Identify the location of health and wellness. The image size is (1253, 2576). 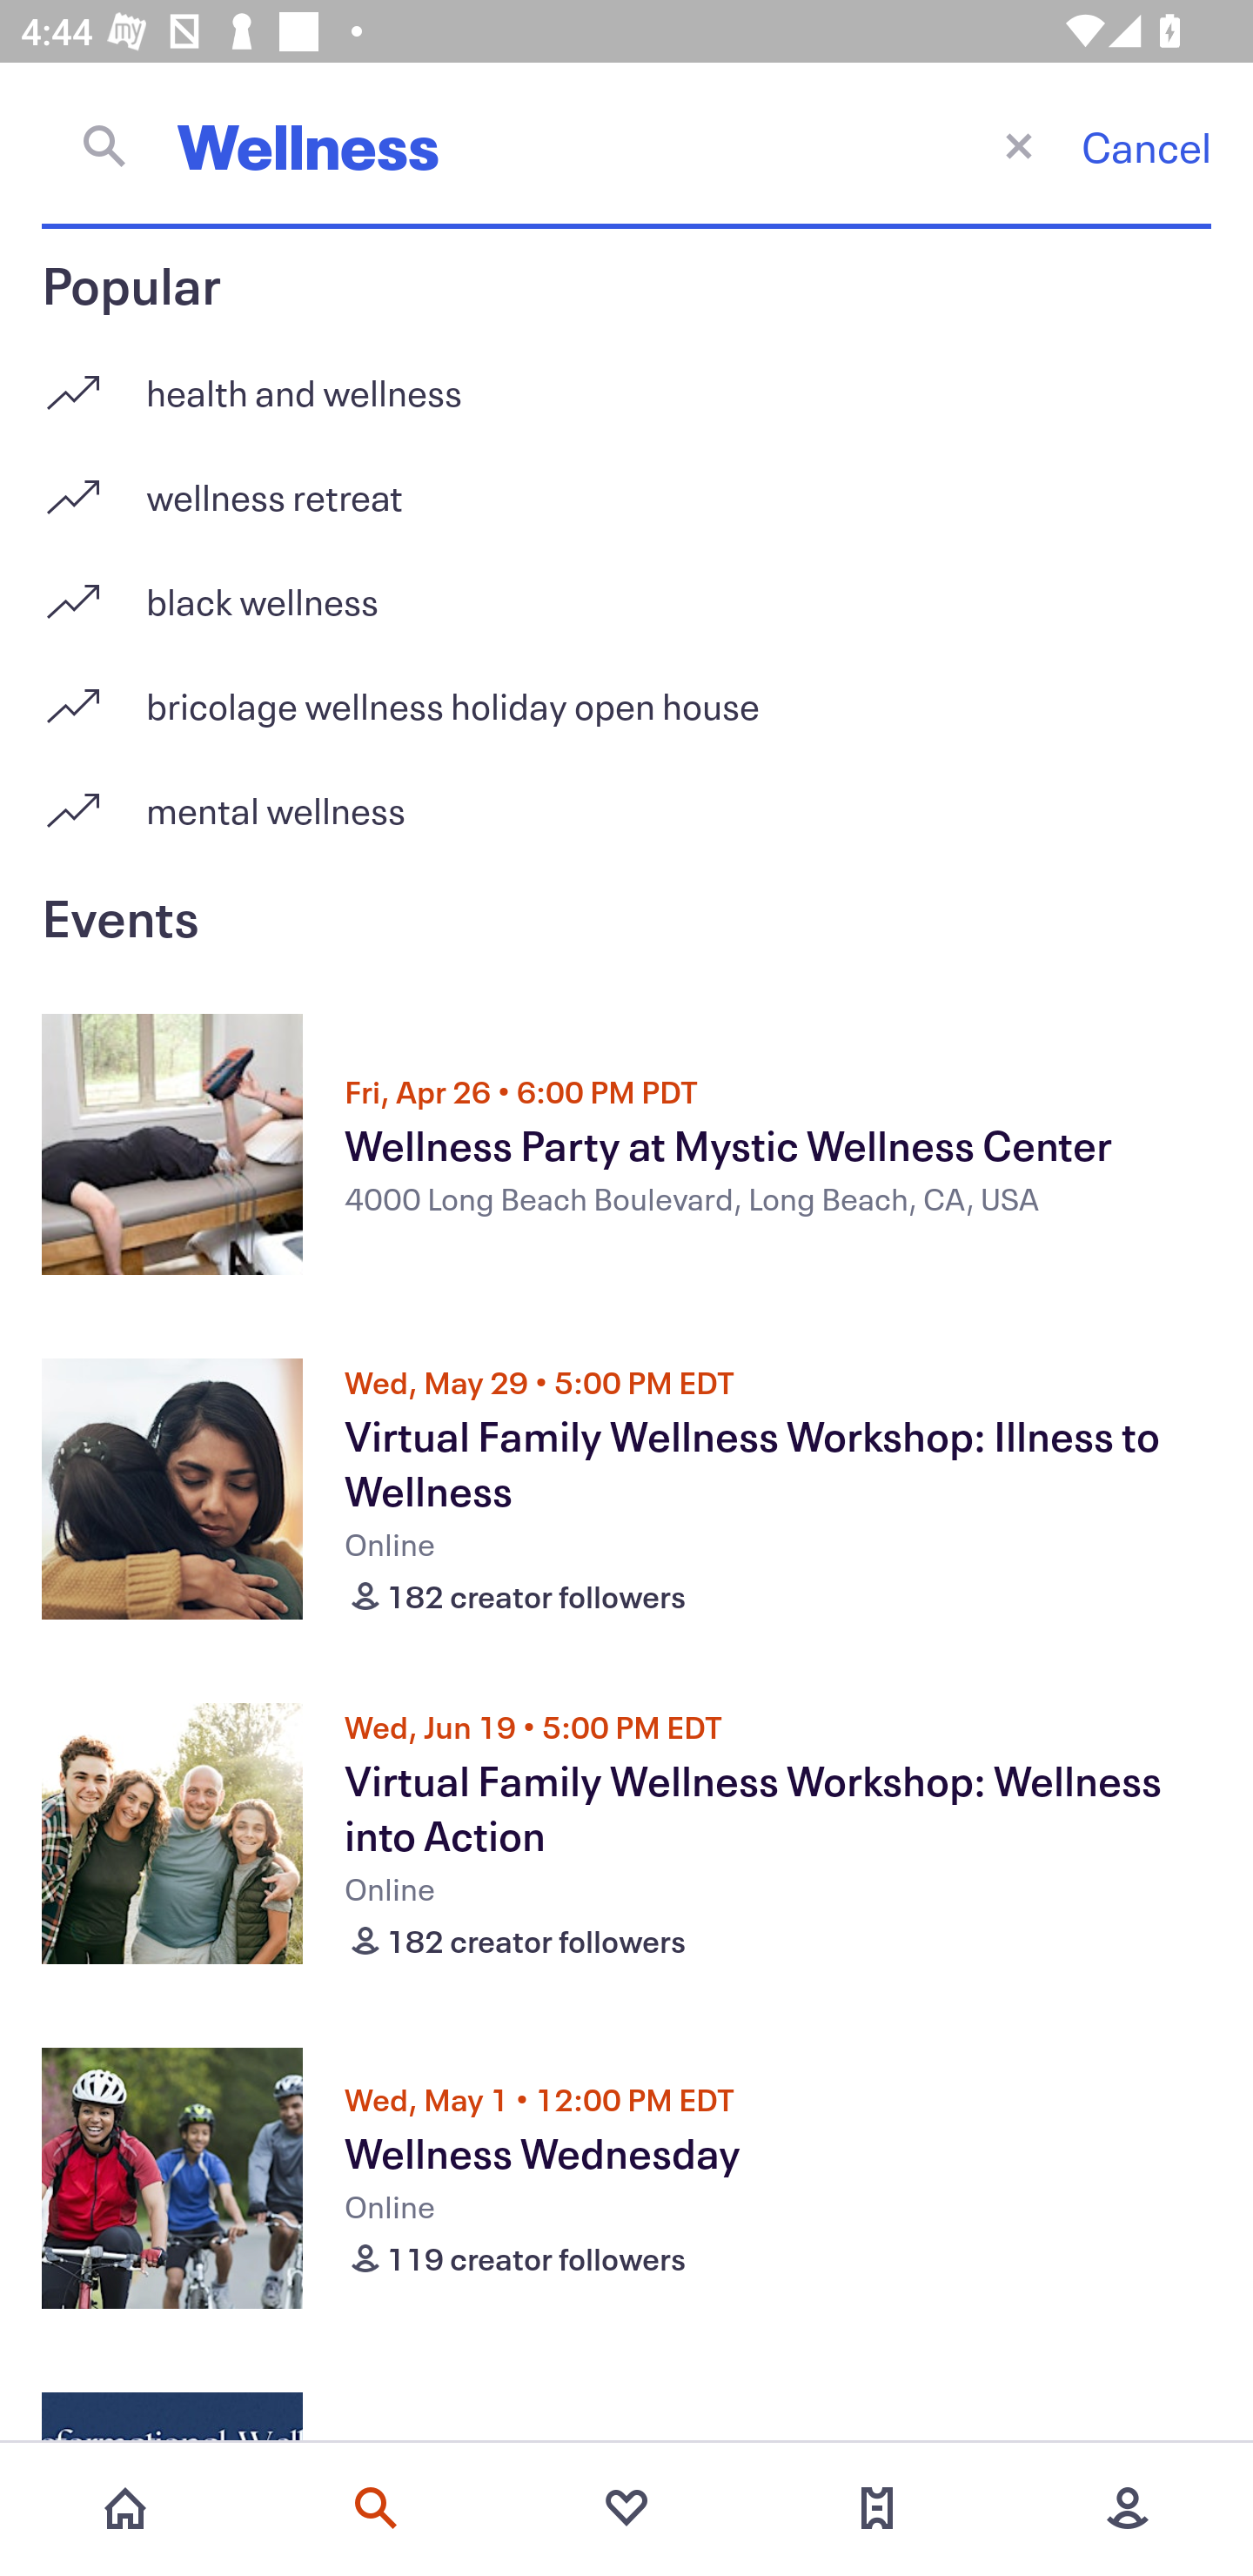
(626, 381).